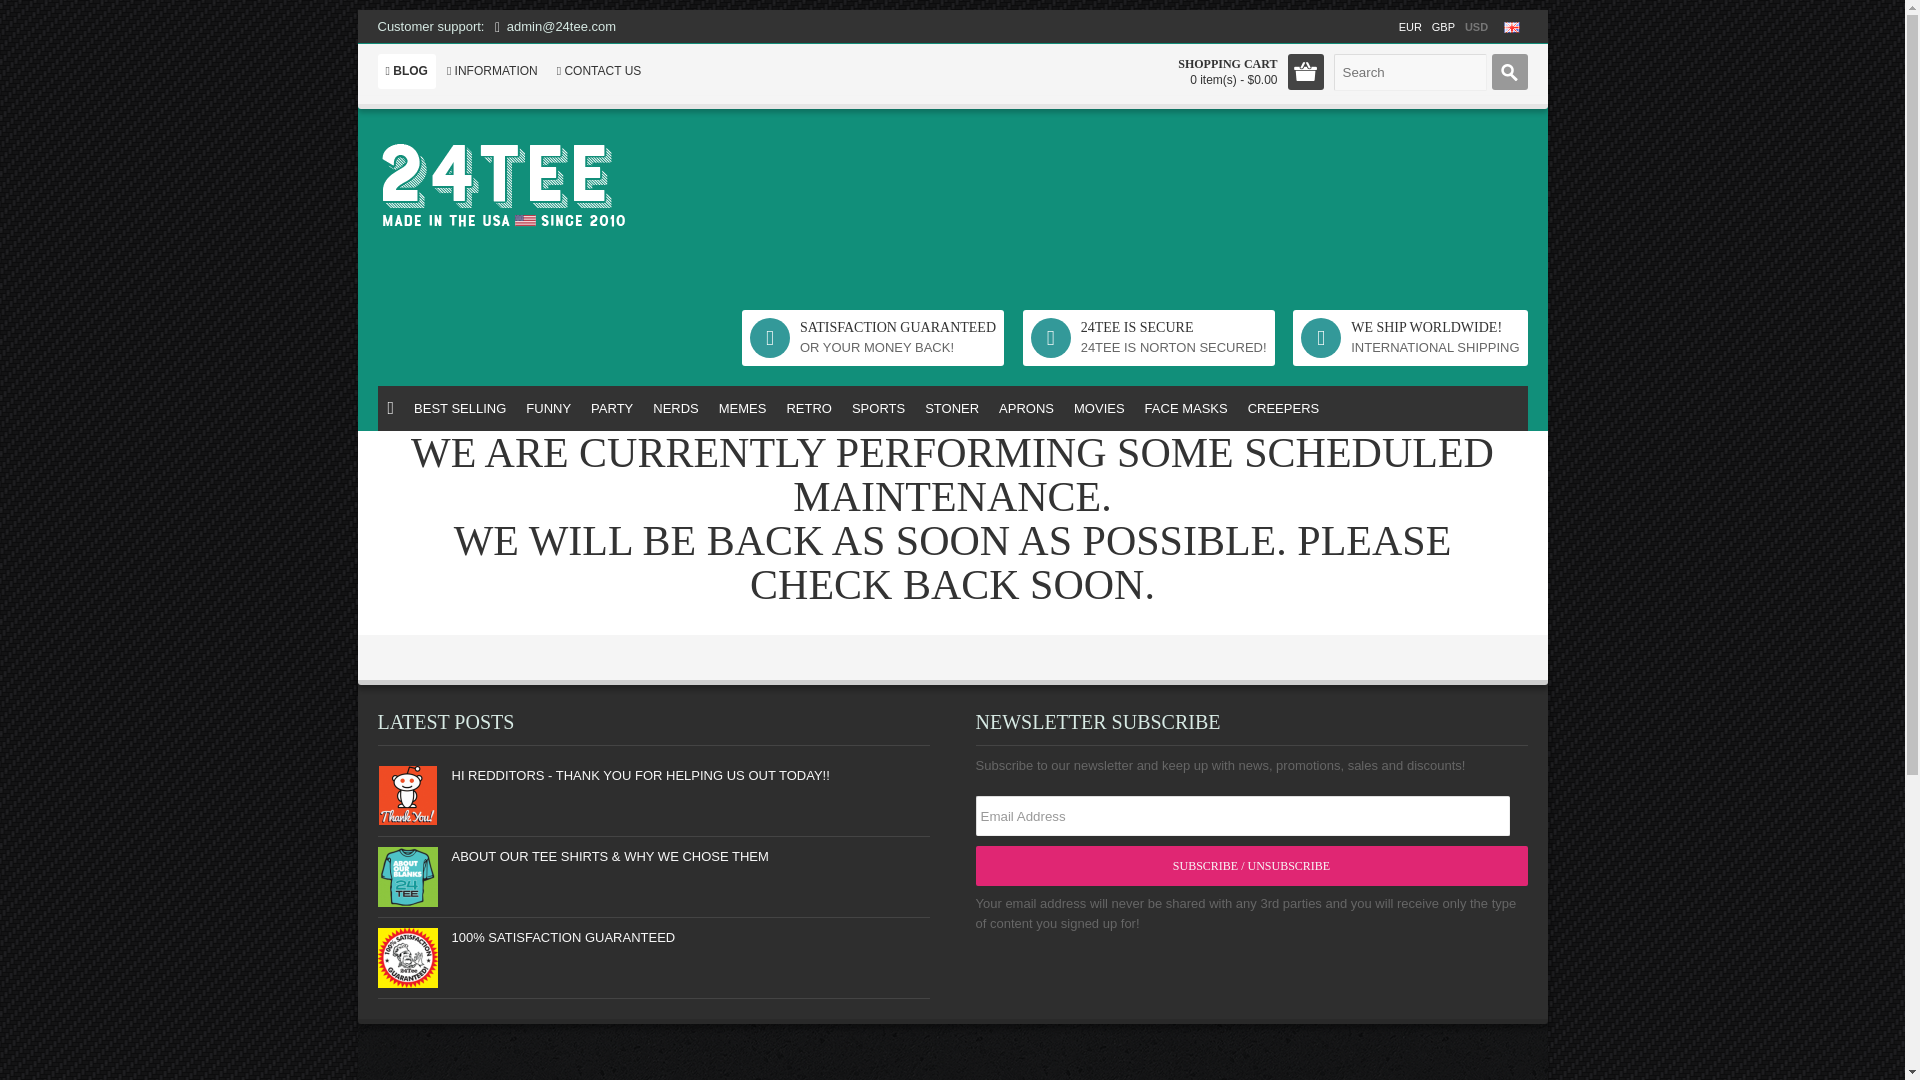  Describe the element at coordinates (1410, 26) in the screenshot. I see `EUR` at that location.